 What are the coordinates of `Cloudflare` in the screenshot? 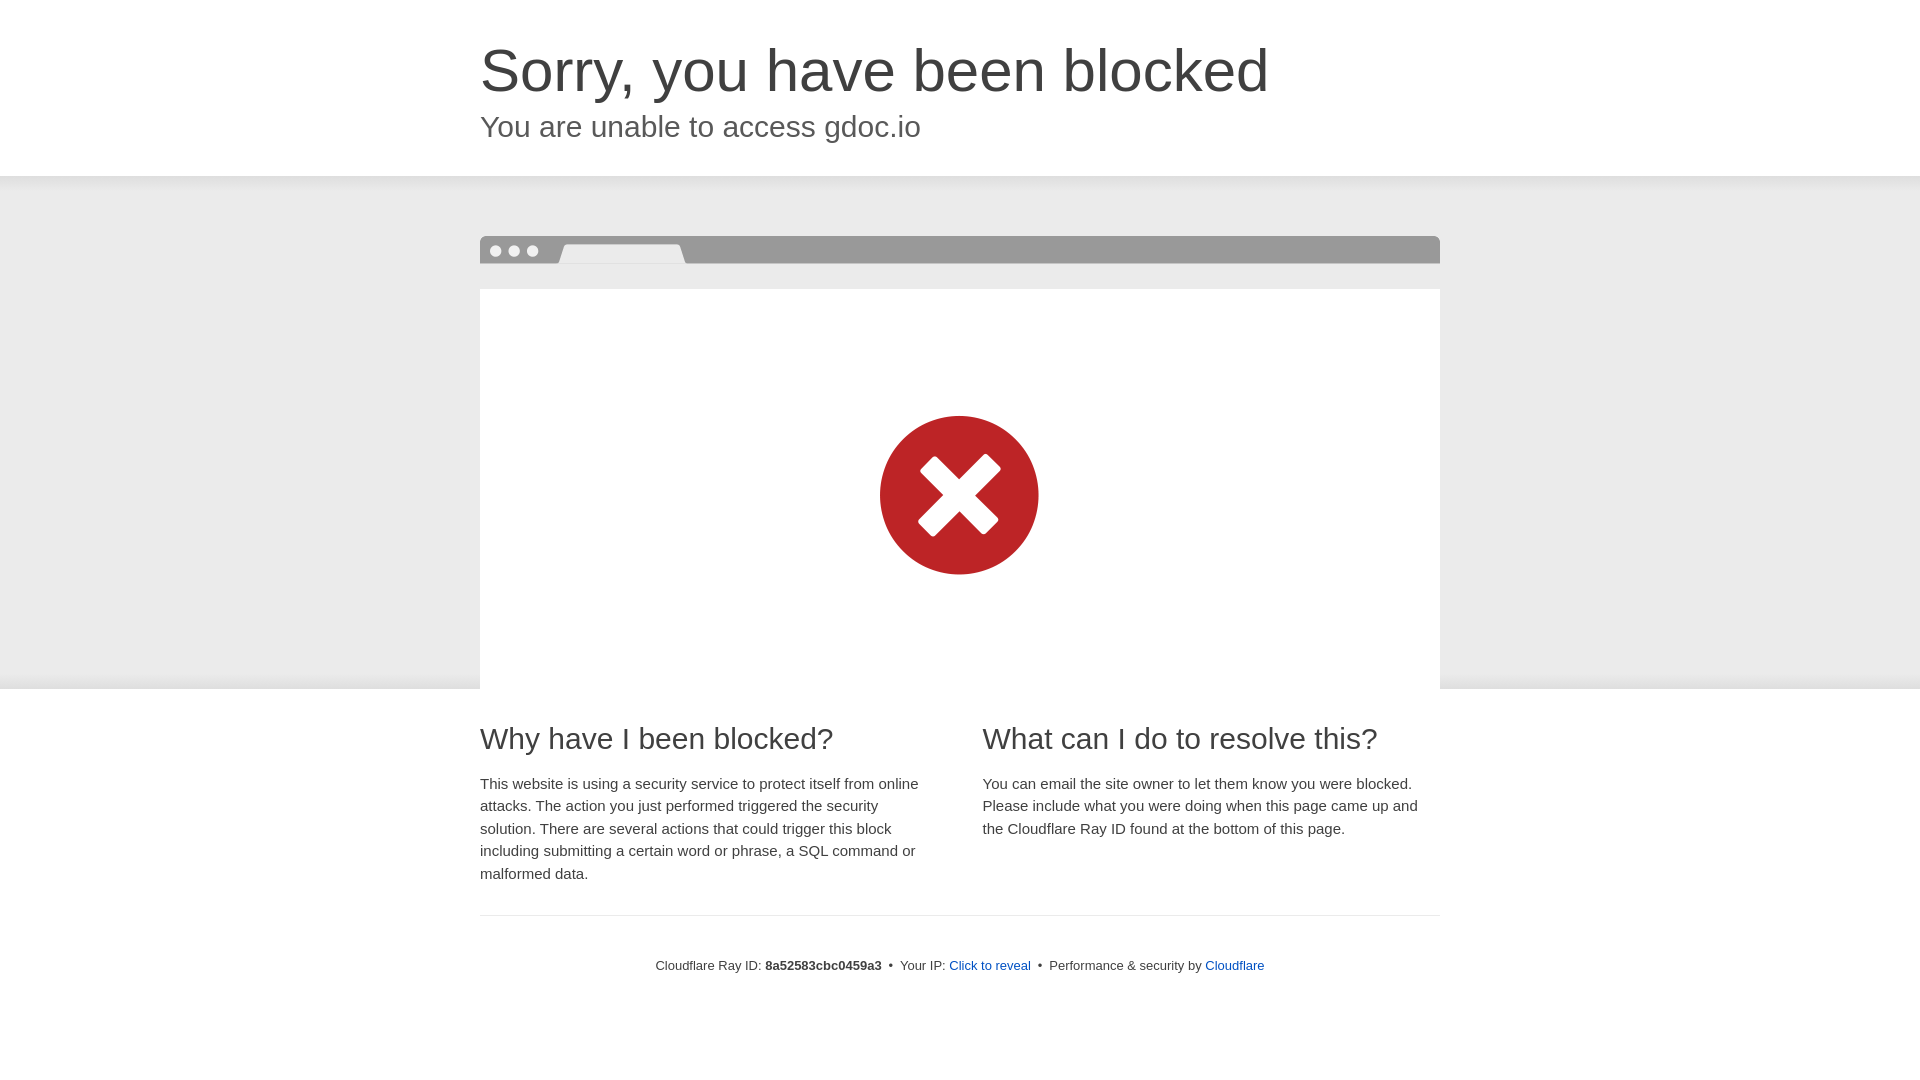 It's located at (1234, 965).